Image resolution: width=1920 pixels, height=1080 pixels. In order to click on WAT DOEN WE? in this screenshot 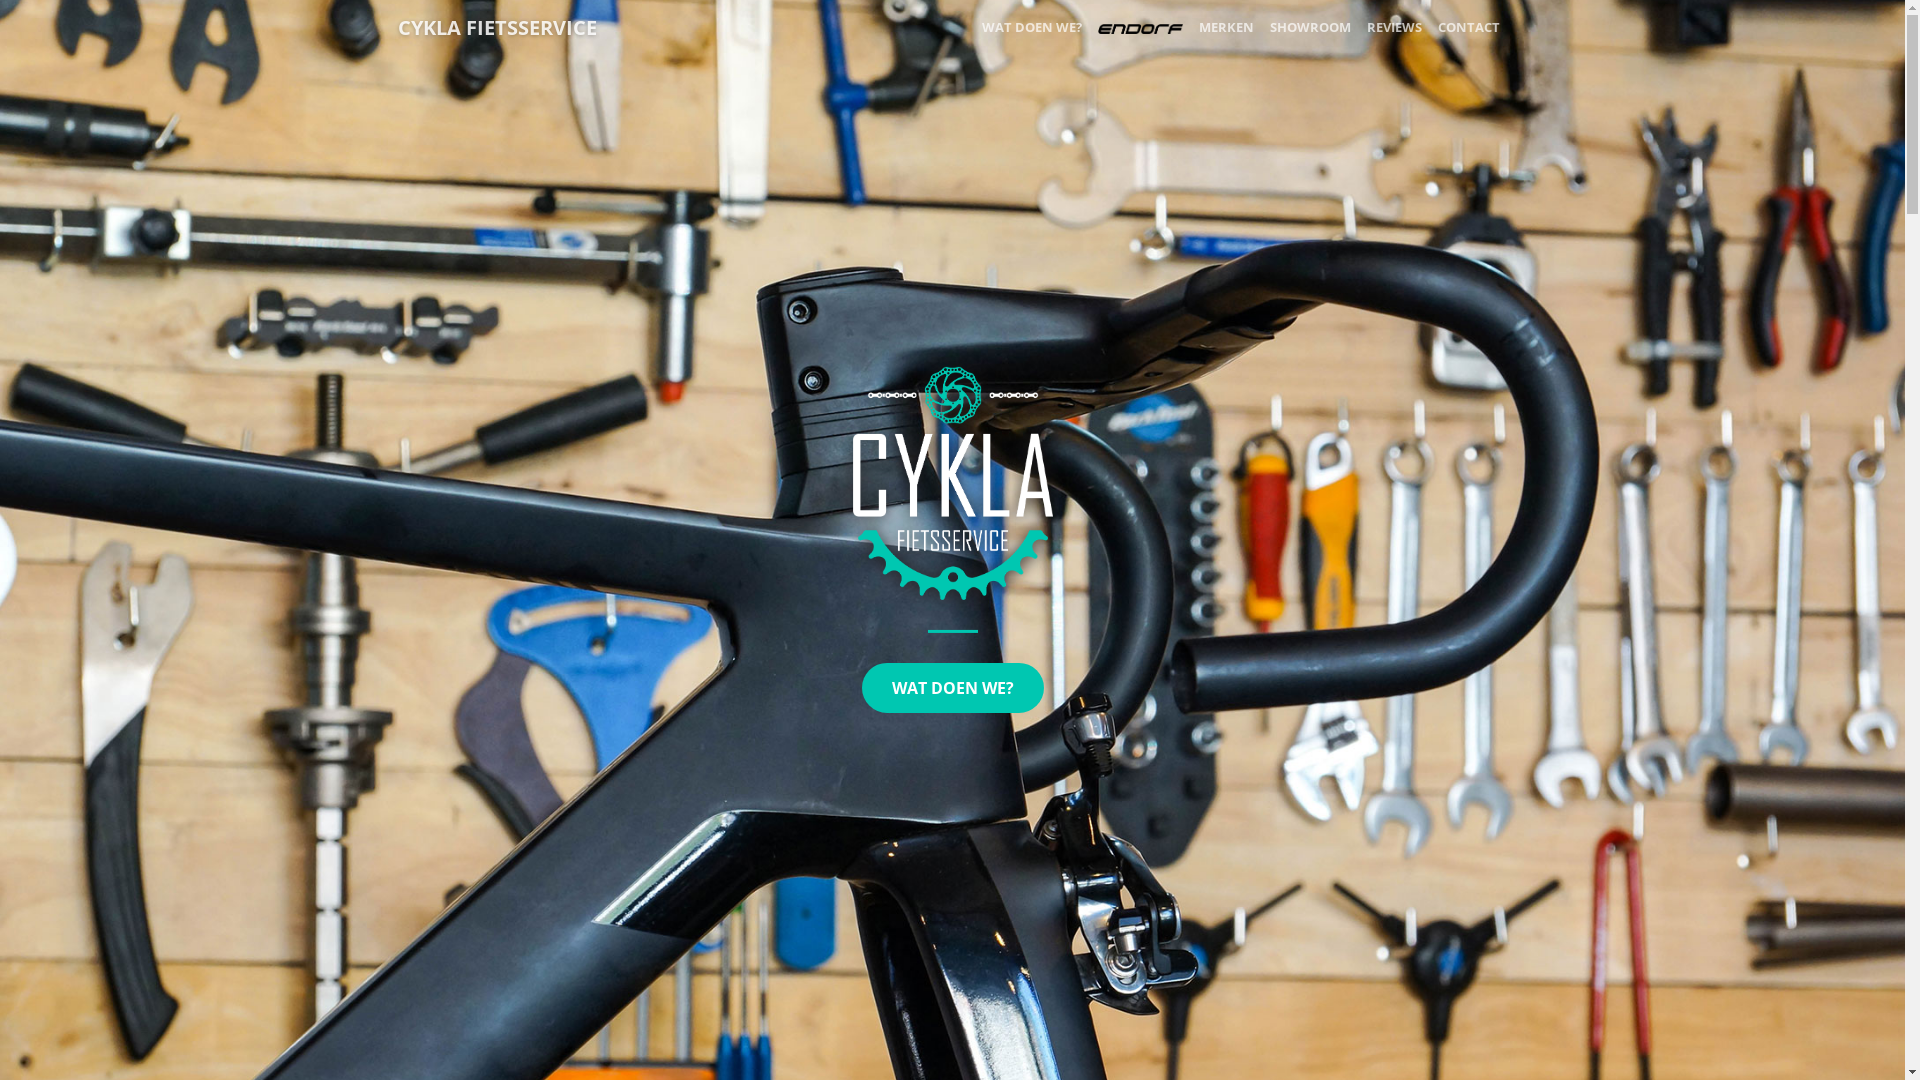, I will do `click(1032, 28)`.